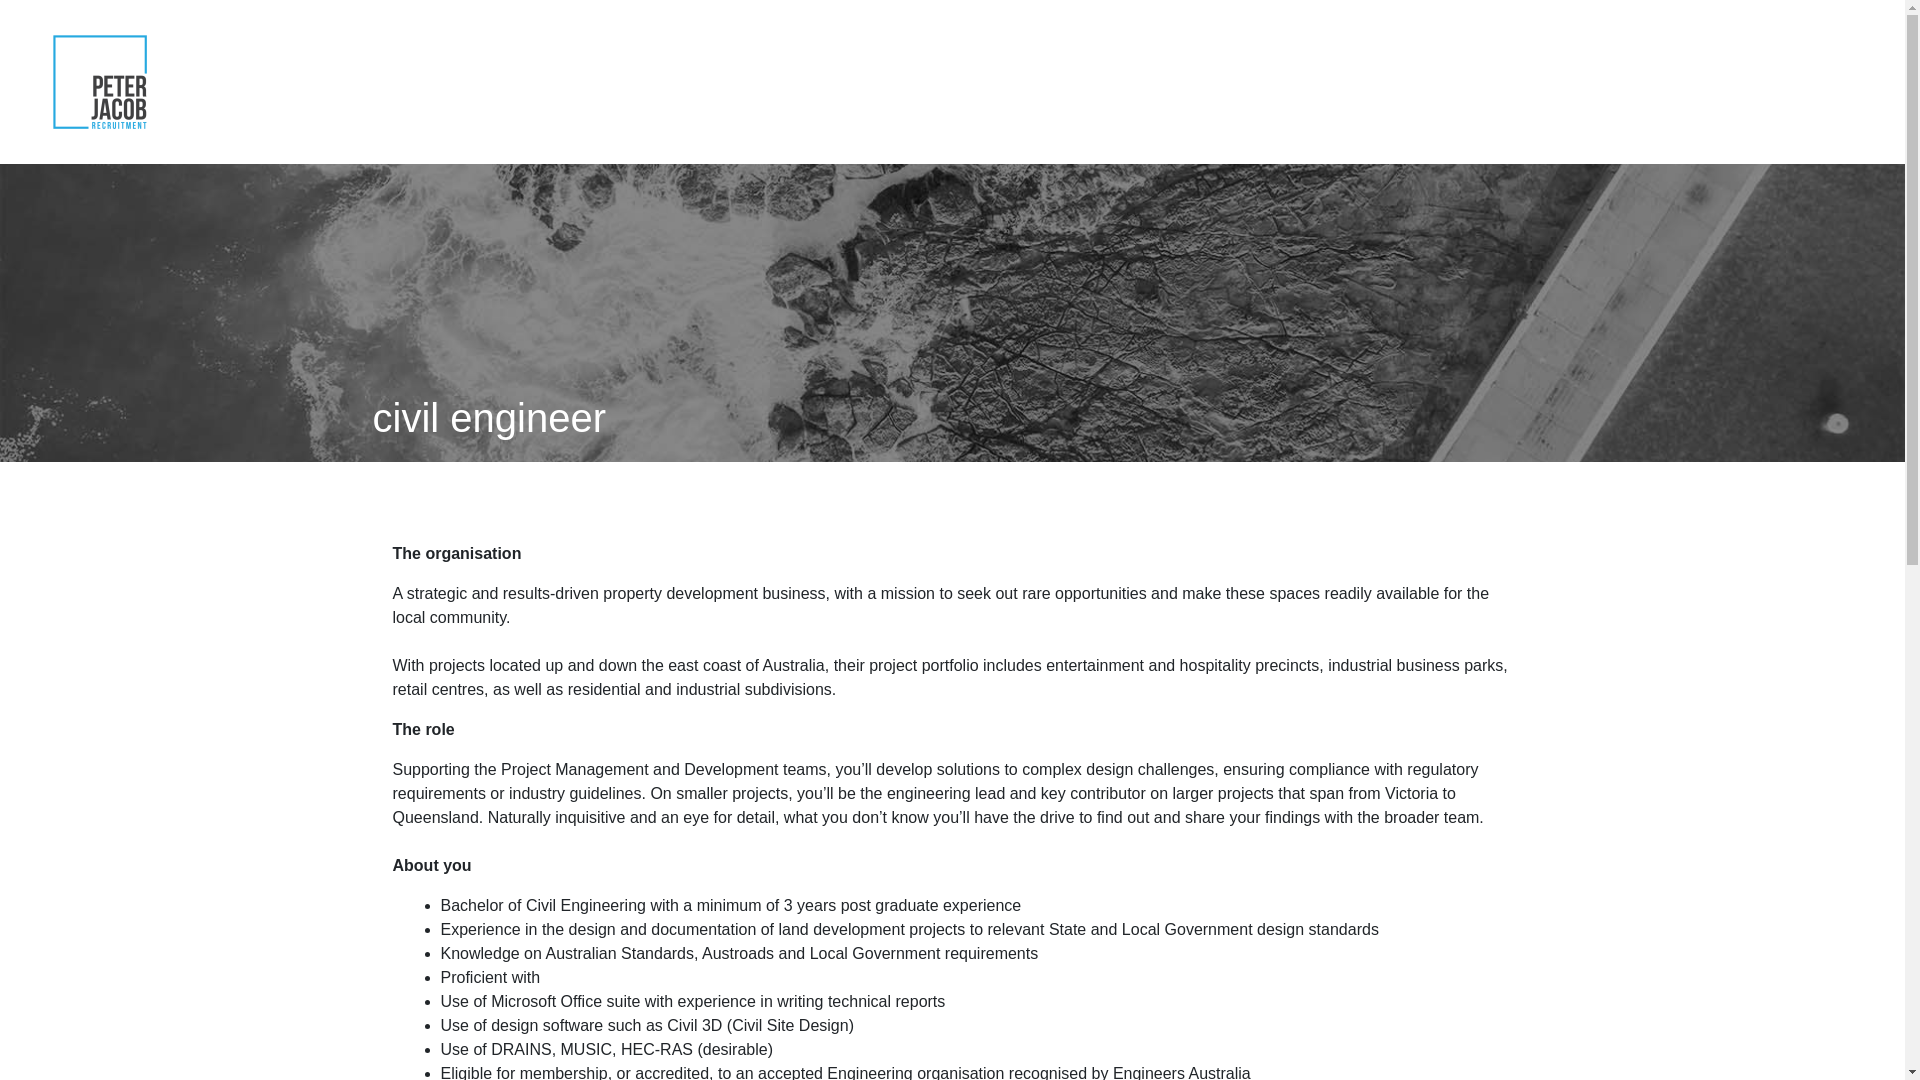  What do you see at coordinates (1302, 82) in the screenshot?
I see `home.` at bounding box center [1302, 82].